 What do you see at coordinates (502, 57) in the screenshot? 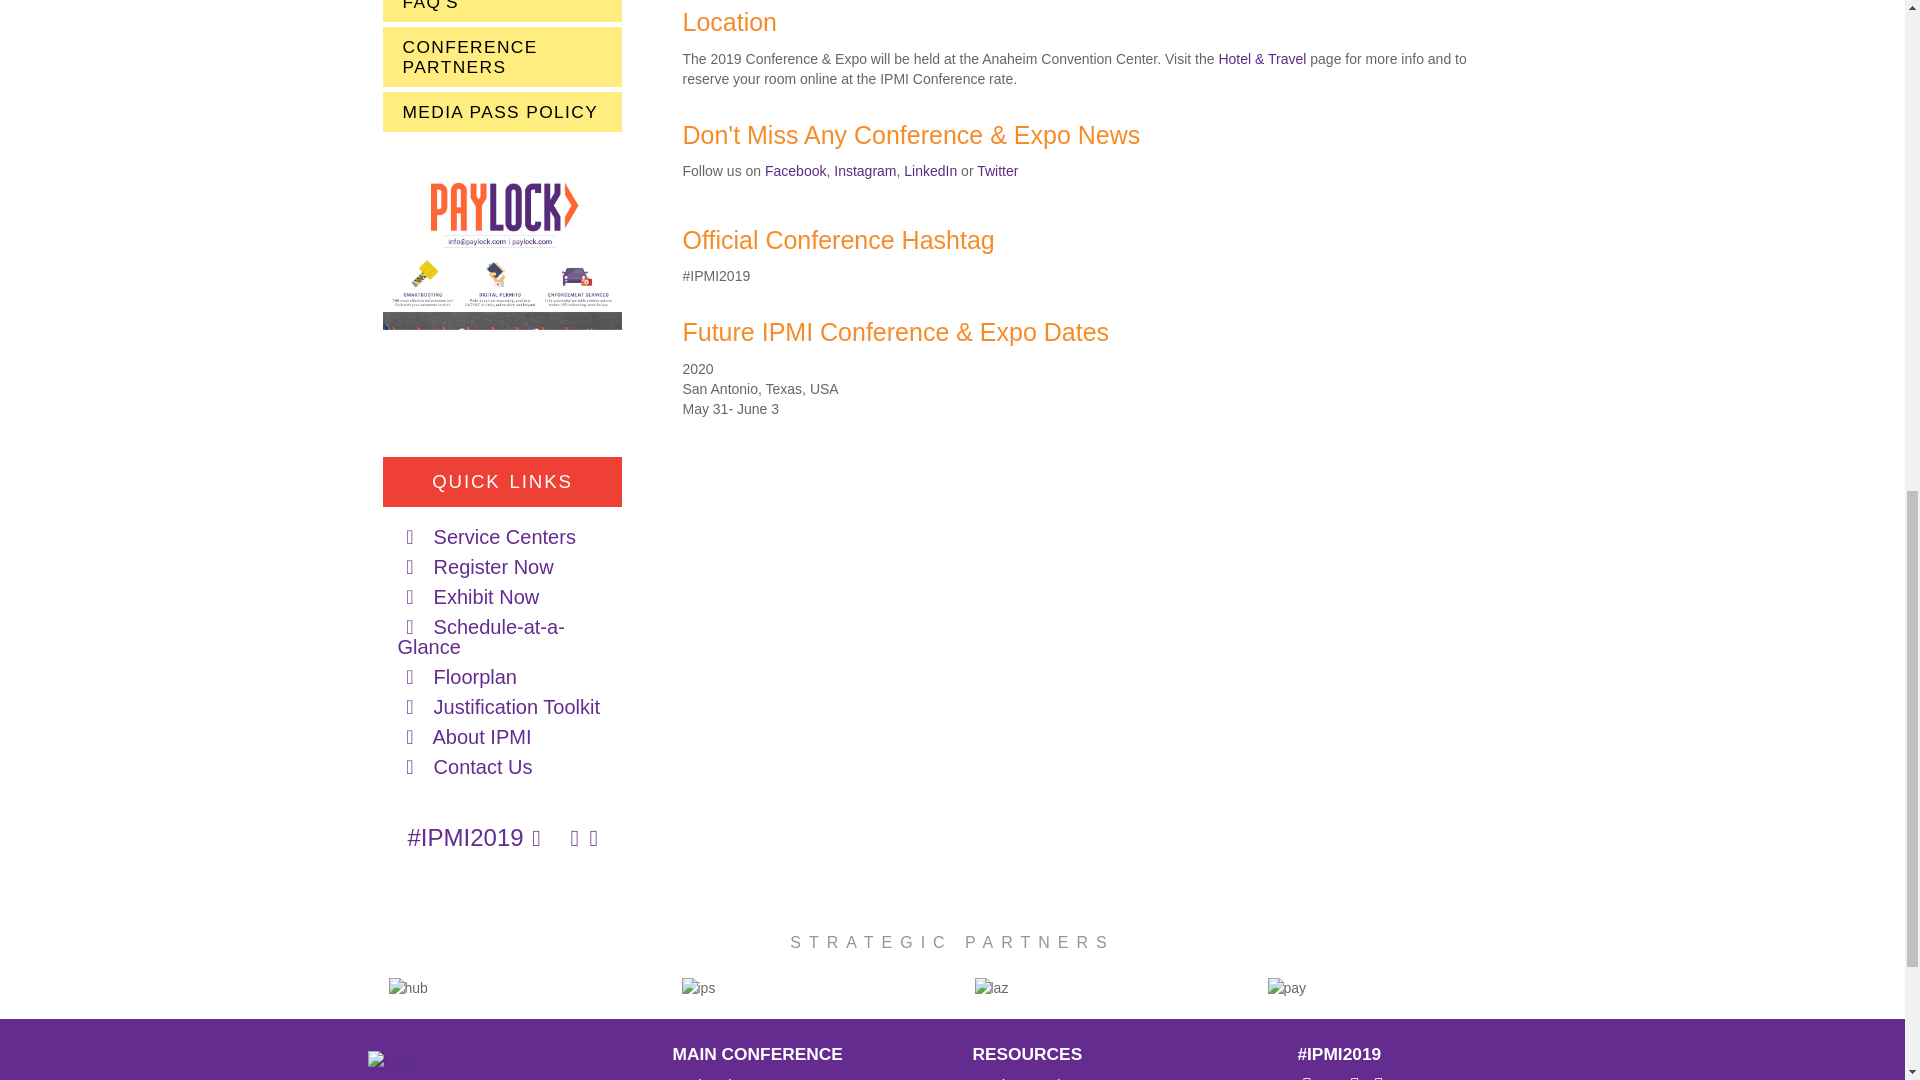
I see `CONFERENCE PARTNERS` at bounding box center [502, 57].